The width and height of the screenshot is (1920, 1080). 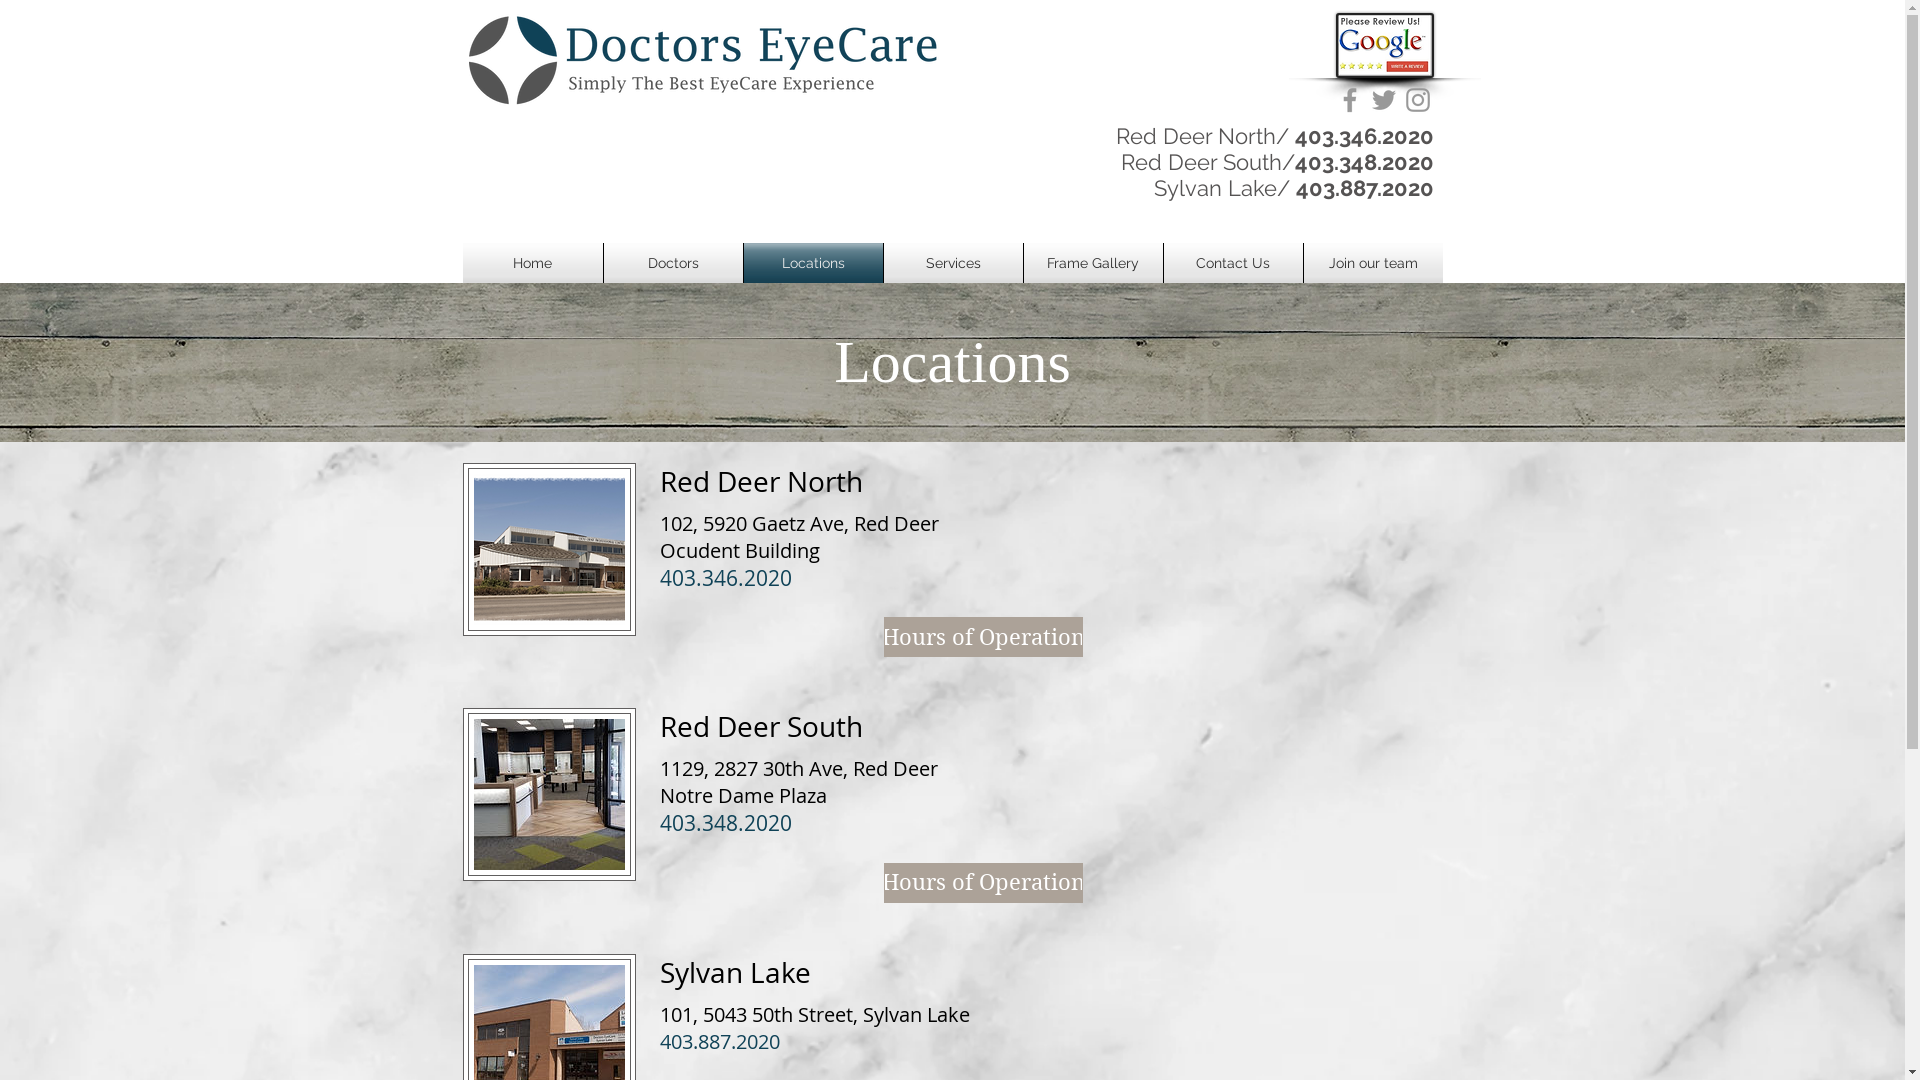 What do you see at coordinates (984, 637) in the screenshot?
I see `Hours of Operation` at bounding box center [984, 637].